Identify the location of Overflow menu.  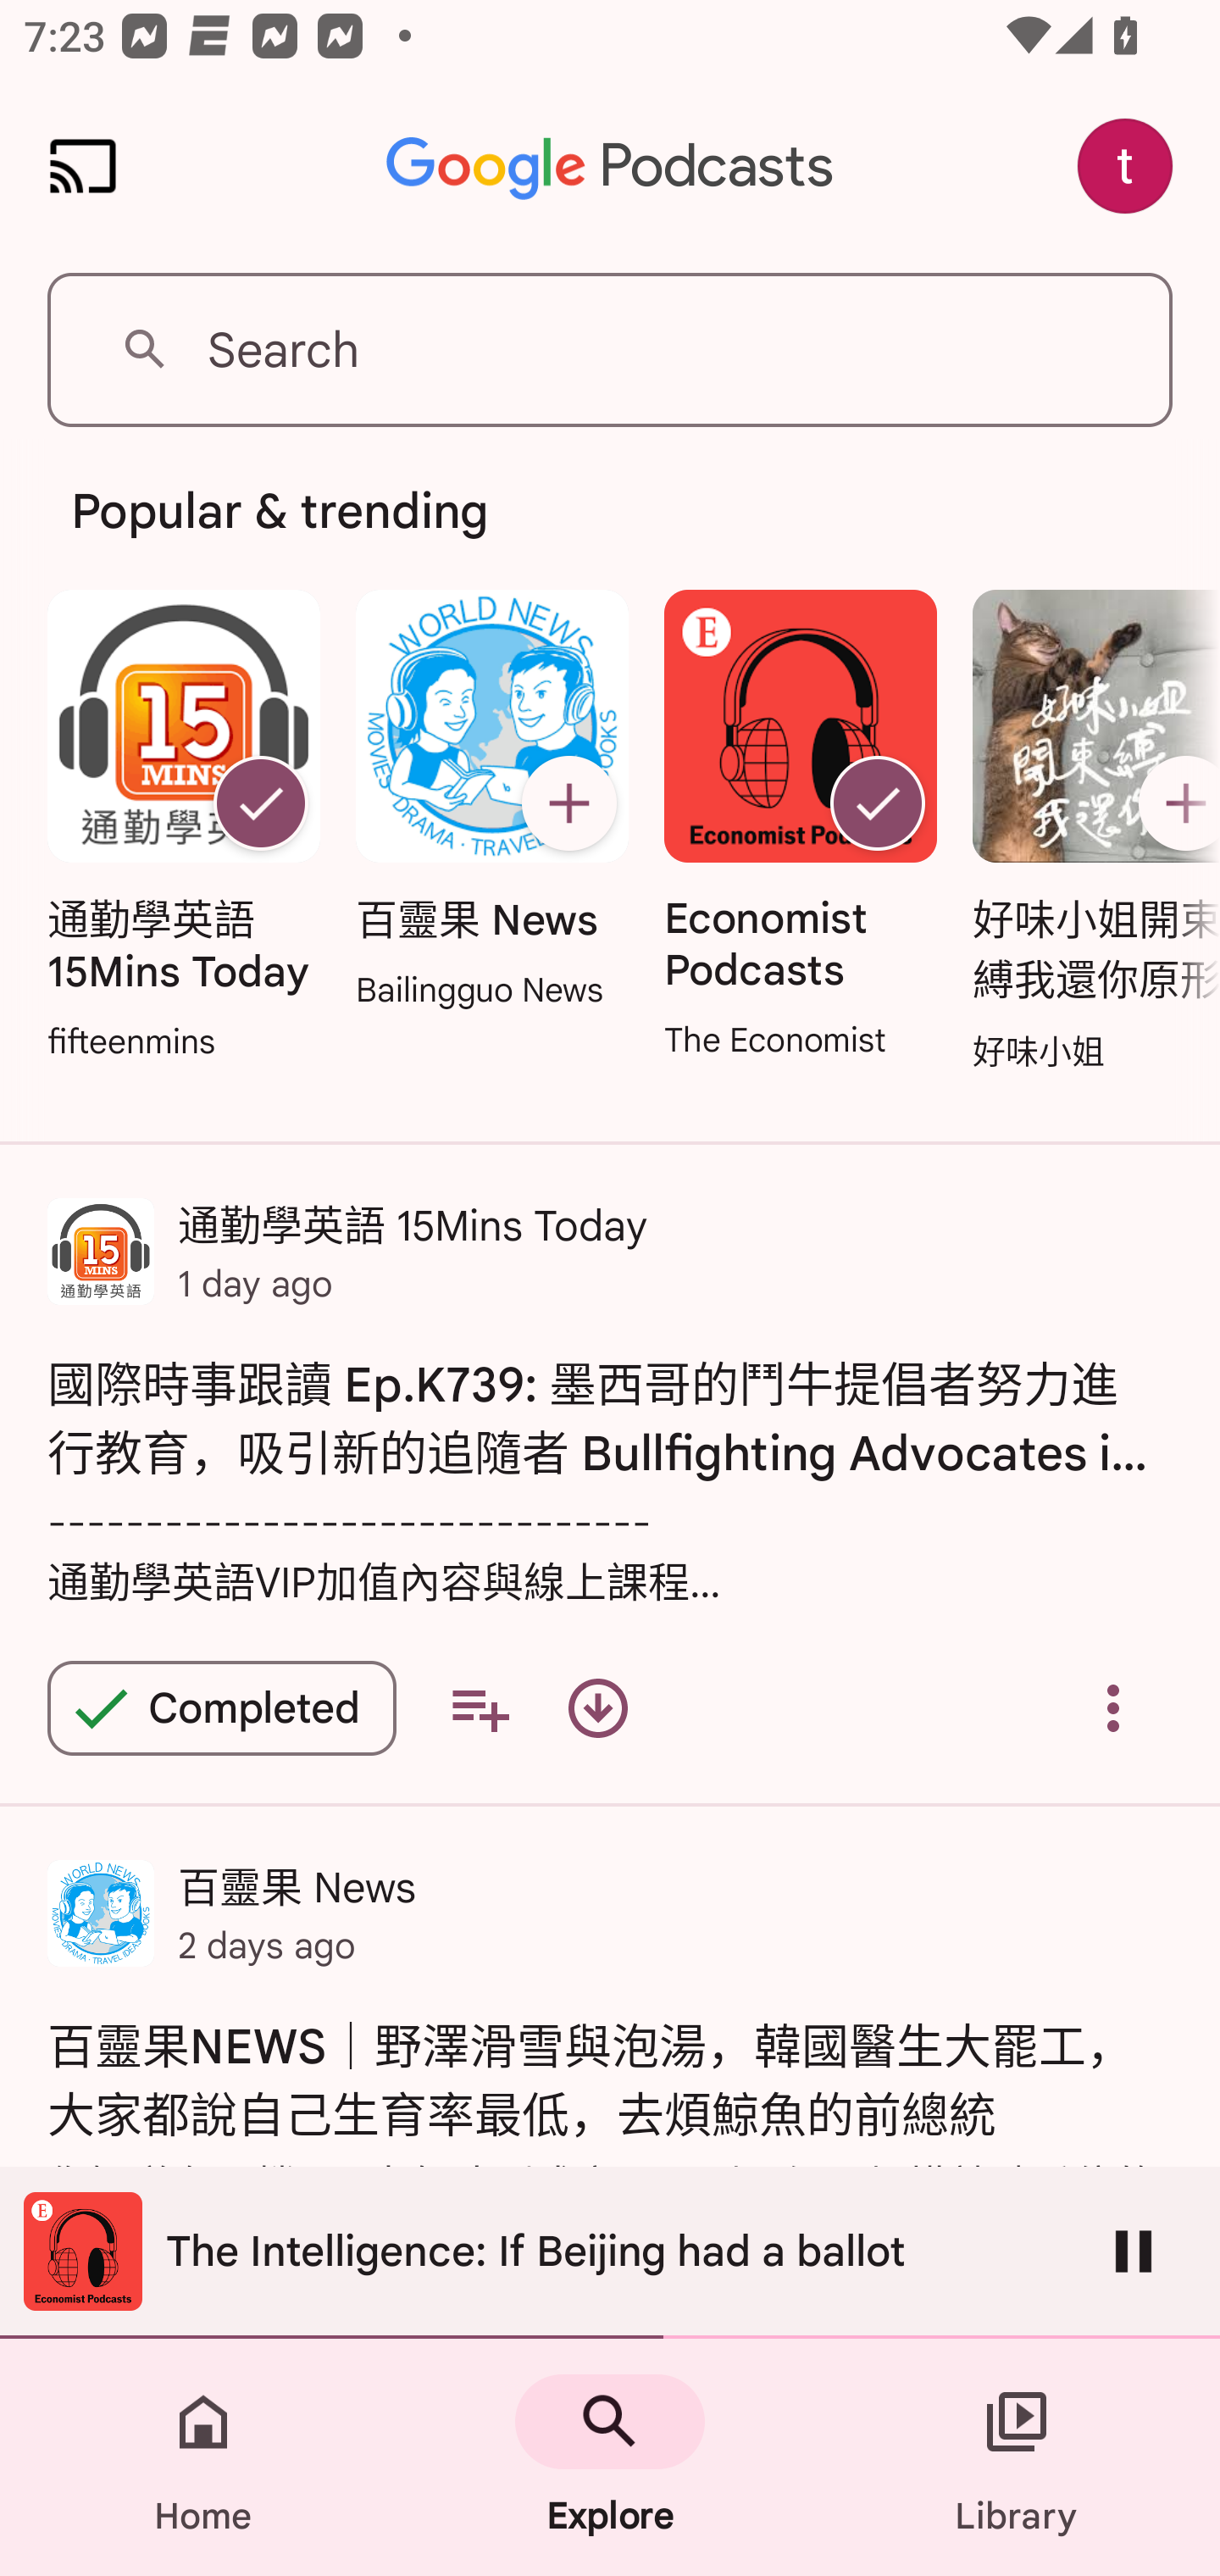
(1113, 1708).